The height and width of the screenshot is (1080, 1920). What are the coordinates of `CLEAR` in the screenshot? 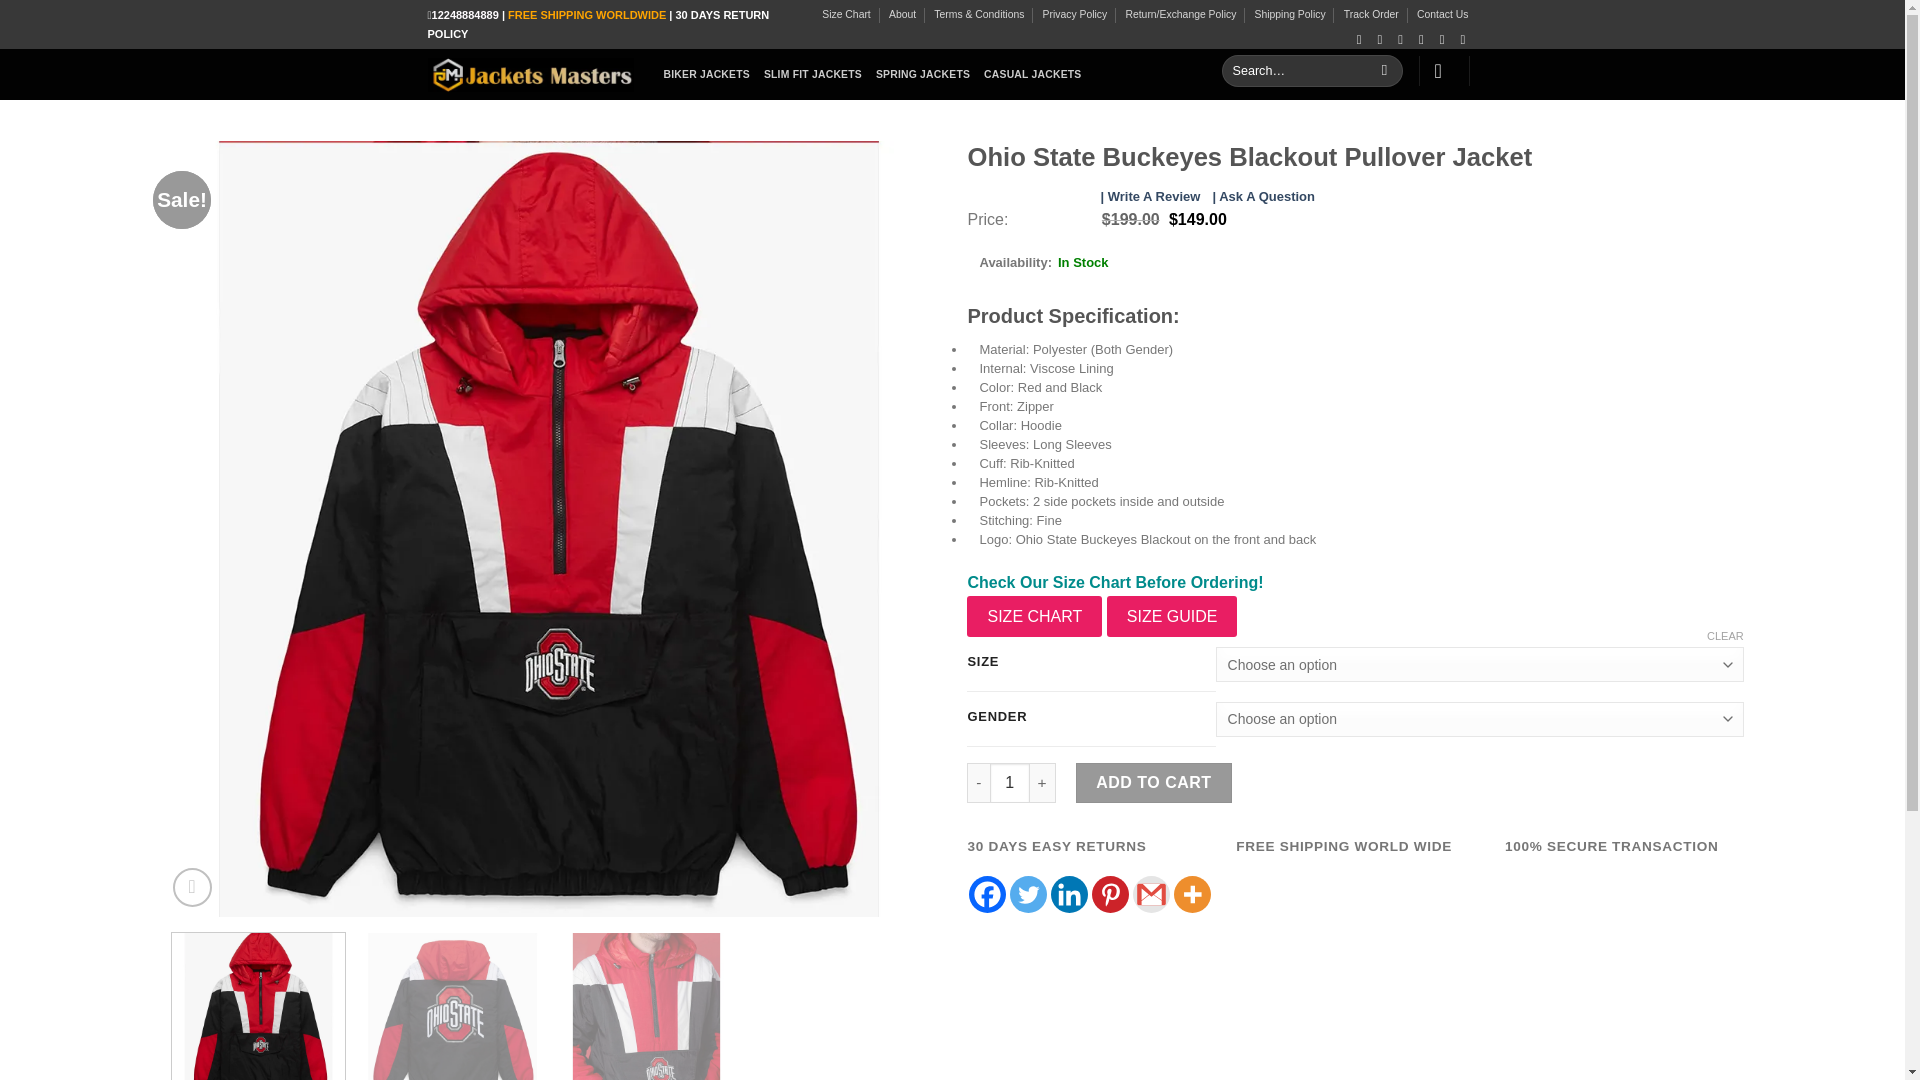 It's located at (1724, 635).